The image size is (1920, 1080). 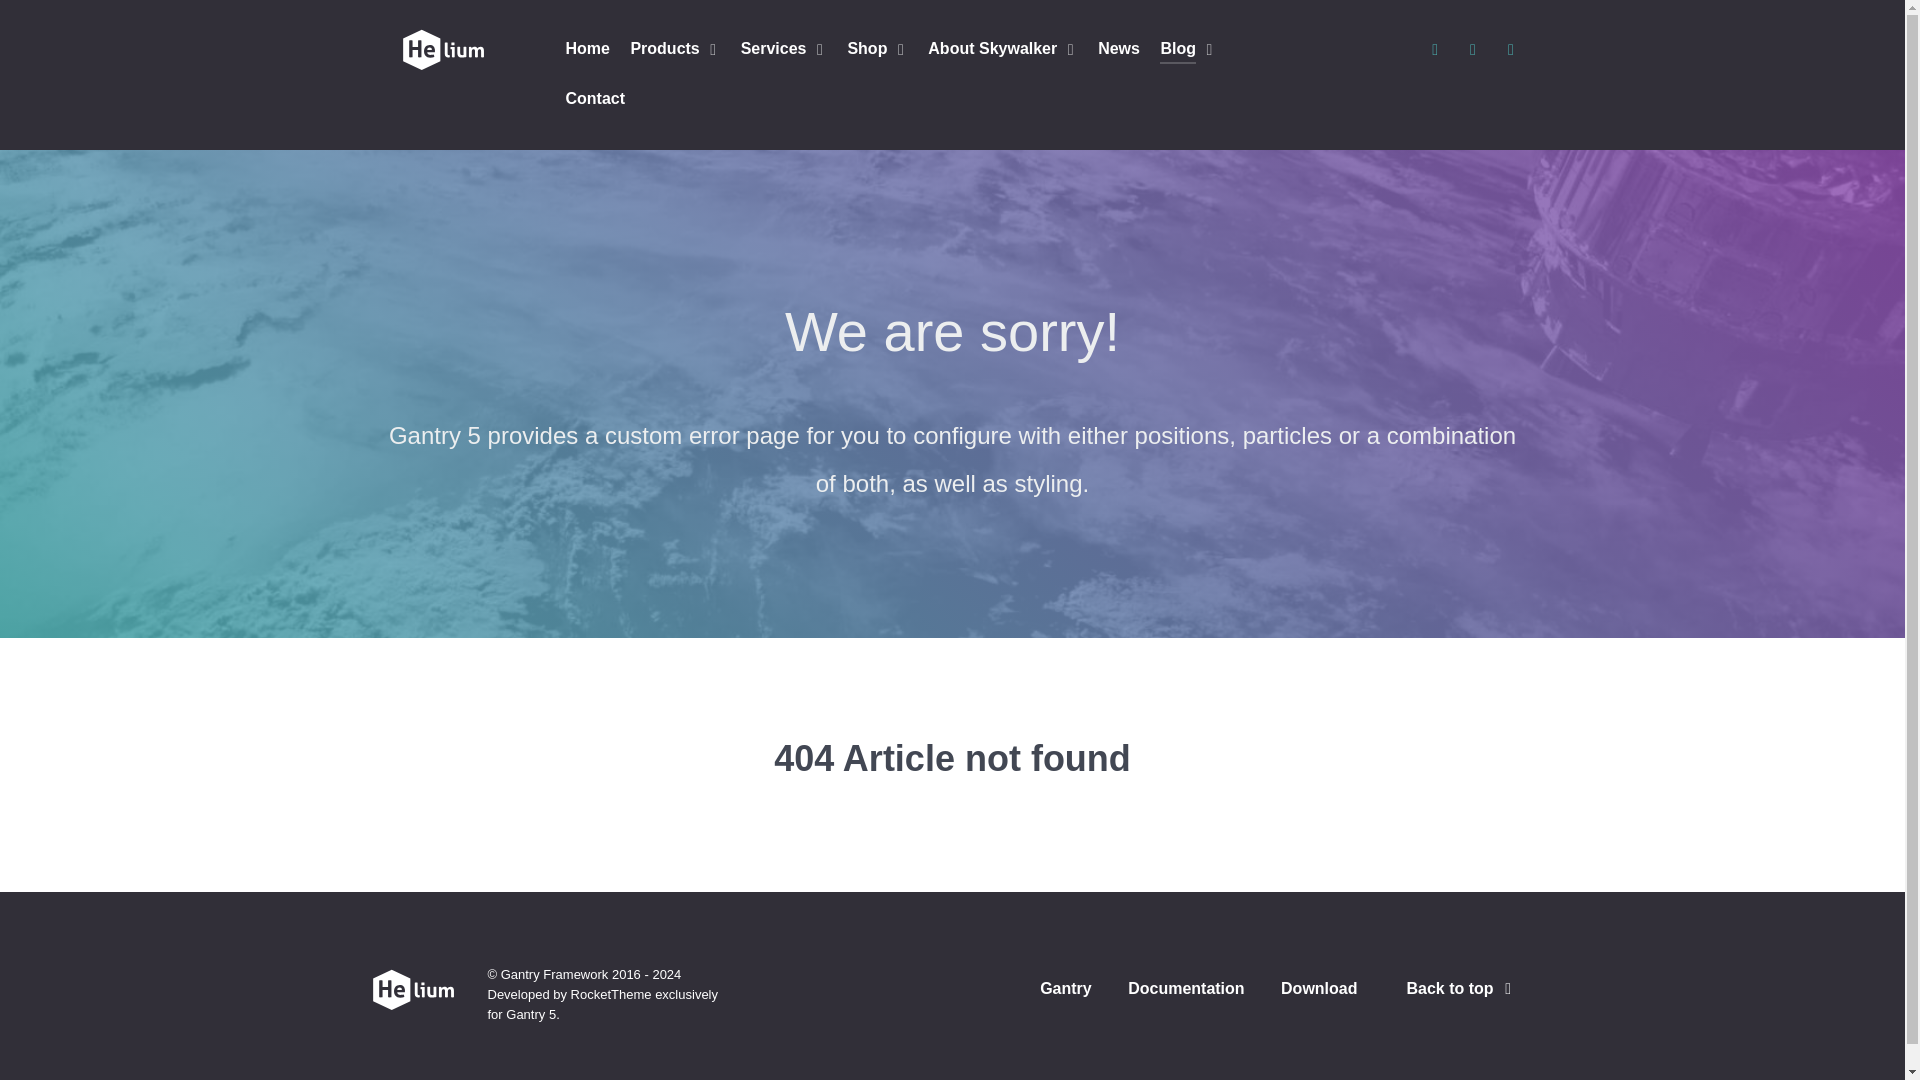 I want to click on Products, so click(x=674, y=50).